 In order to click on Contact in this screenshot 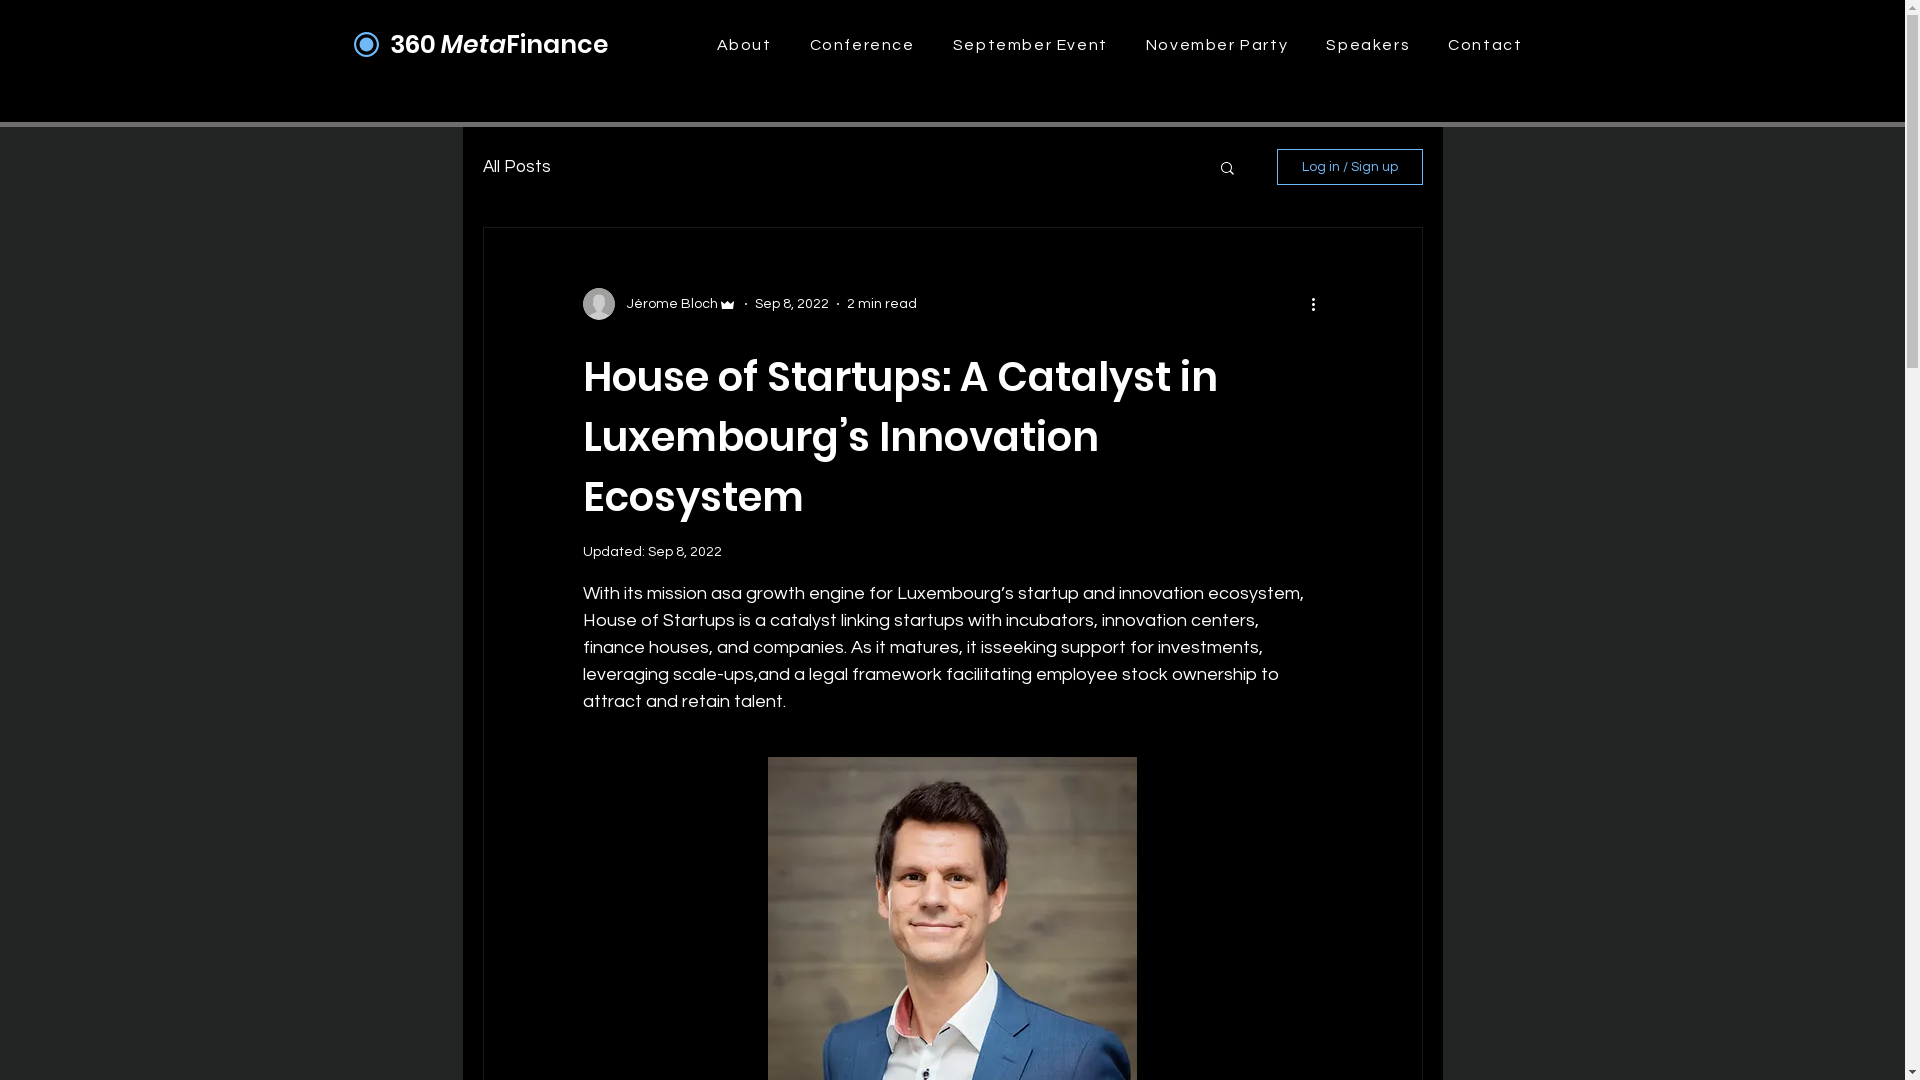, I will do `click(1485, 45)`.